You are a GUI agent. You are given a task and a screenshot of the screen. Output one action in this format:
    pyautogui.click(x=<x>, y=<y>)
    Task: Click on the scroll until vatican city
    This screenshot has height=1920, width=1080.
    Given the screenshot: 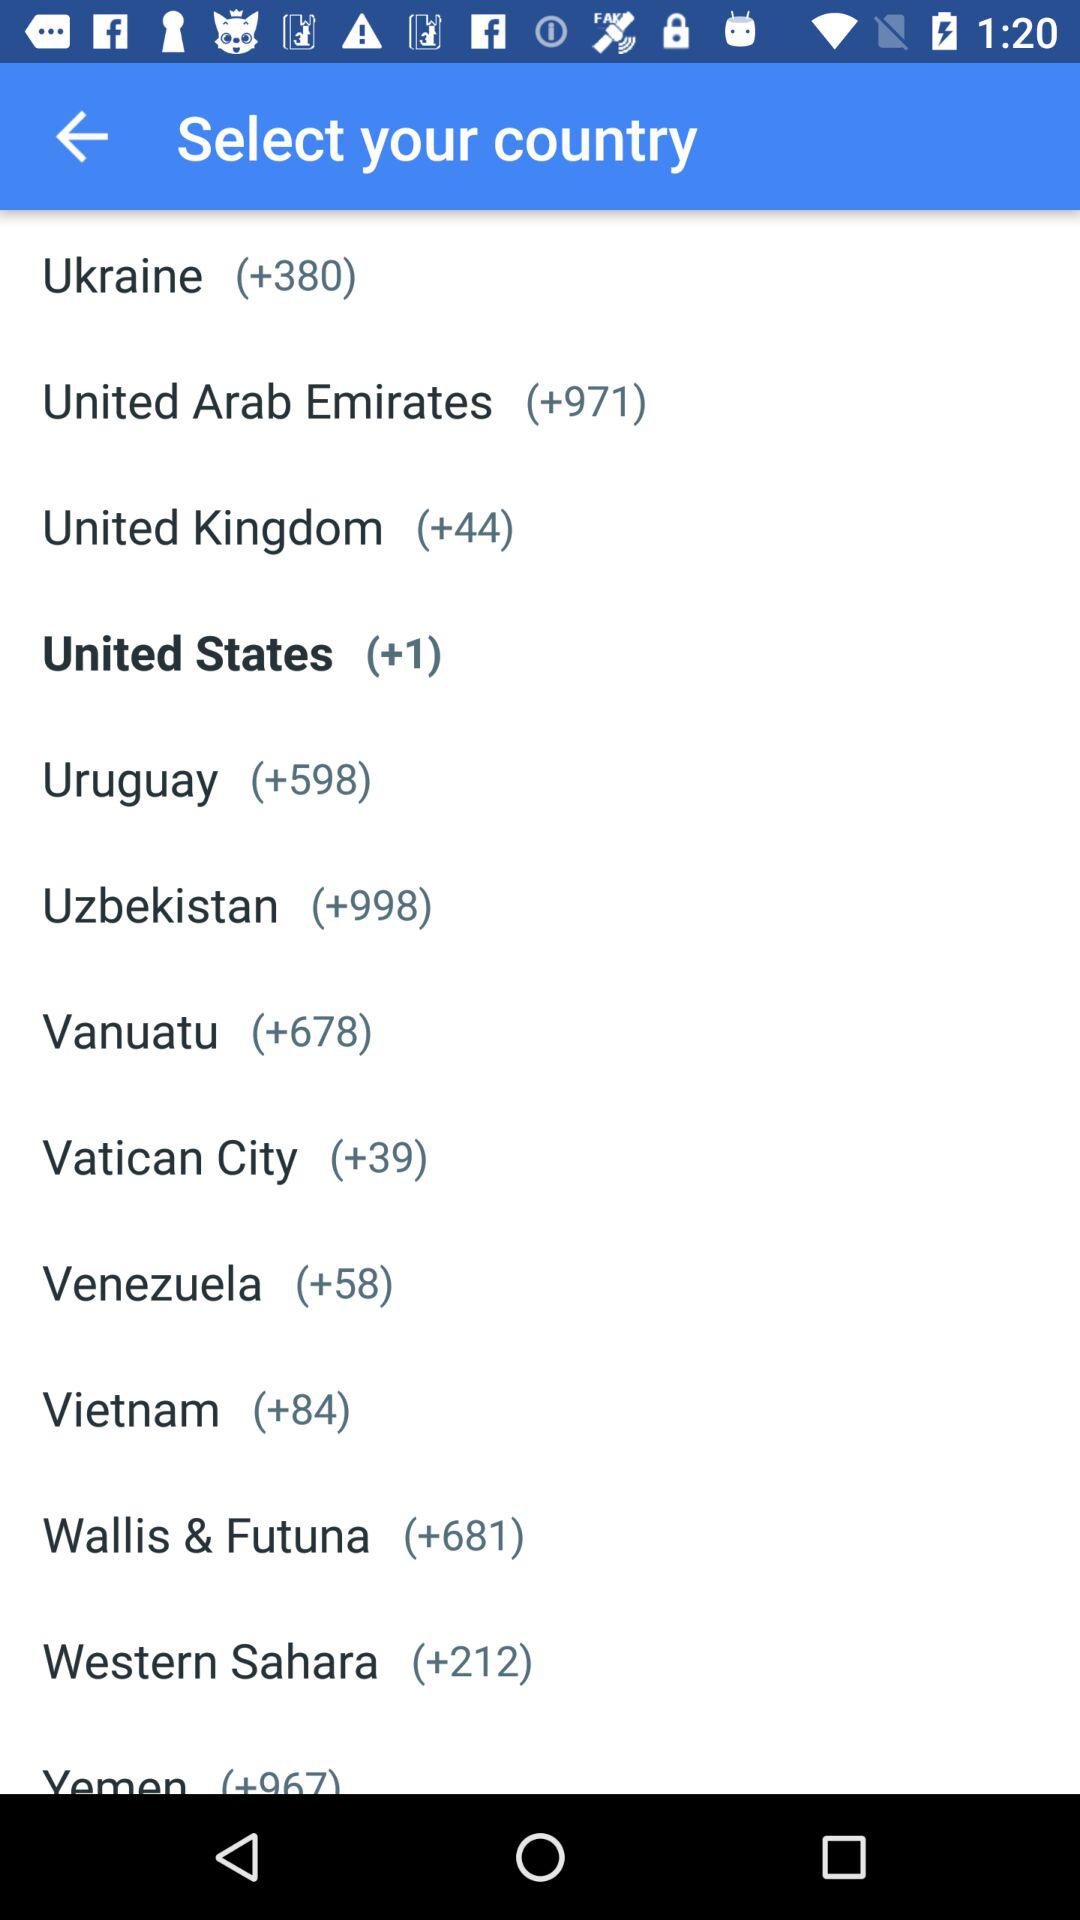 What is the action you would take?
    pyautogui.click(x=170, y=1155)
    